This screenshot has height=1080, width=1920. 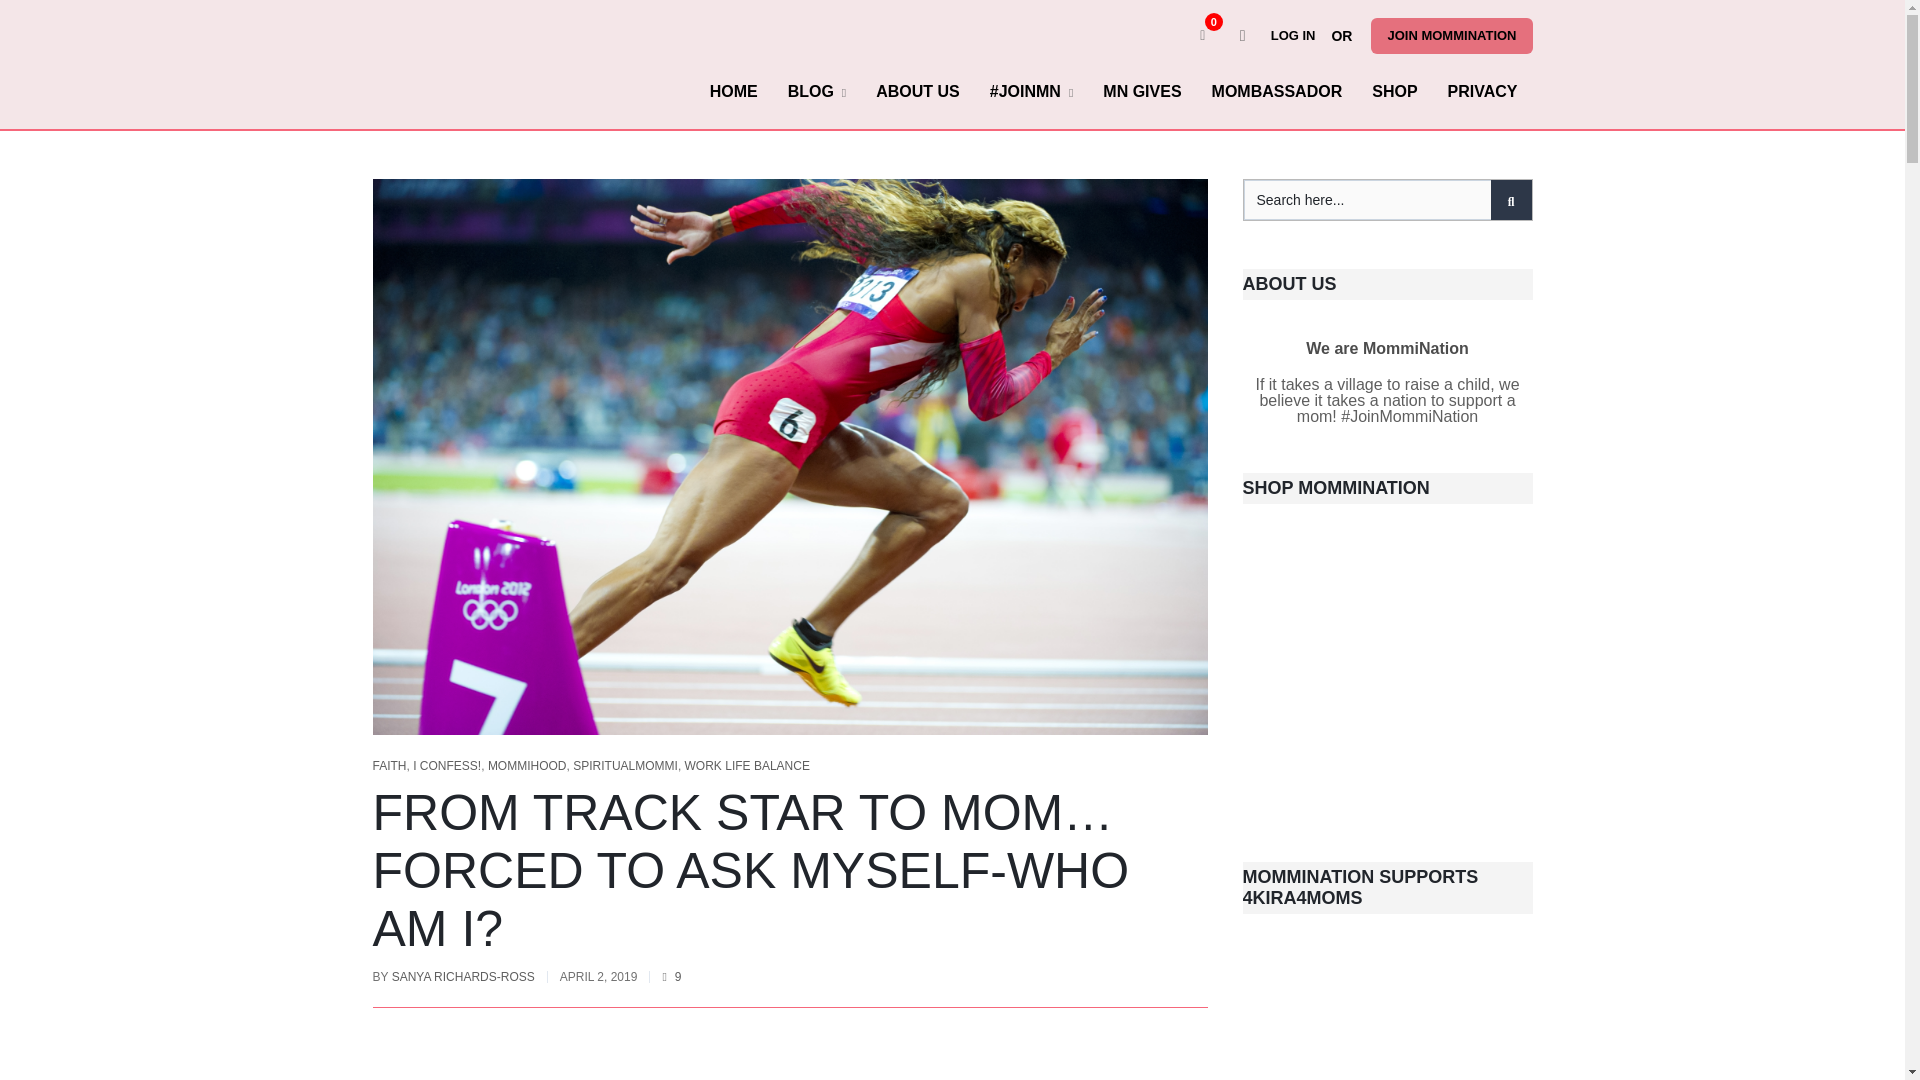 I want to click on PRIVACY, so click(x=1482, y=91).